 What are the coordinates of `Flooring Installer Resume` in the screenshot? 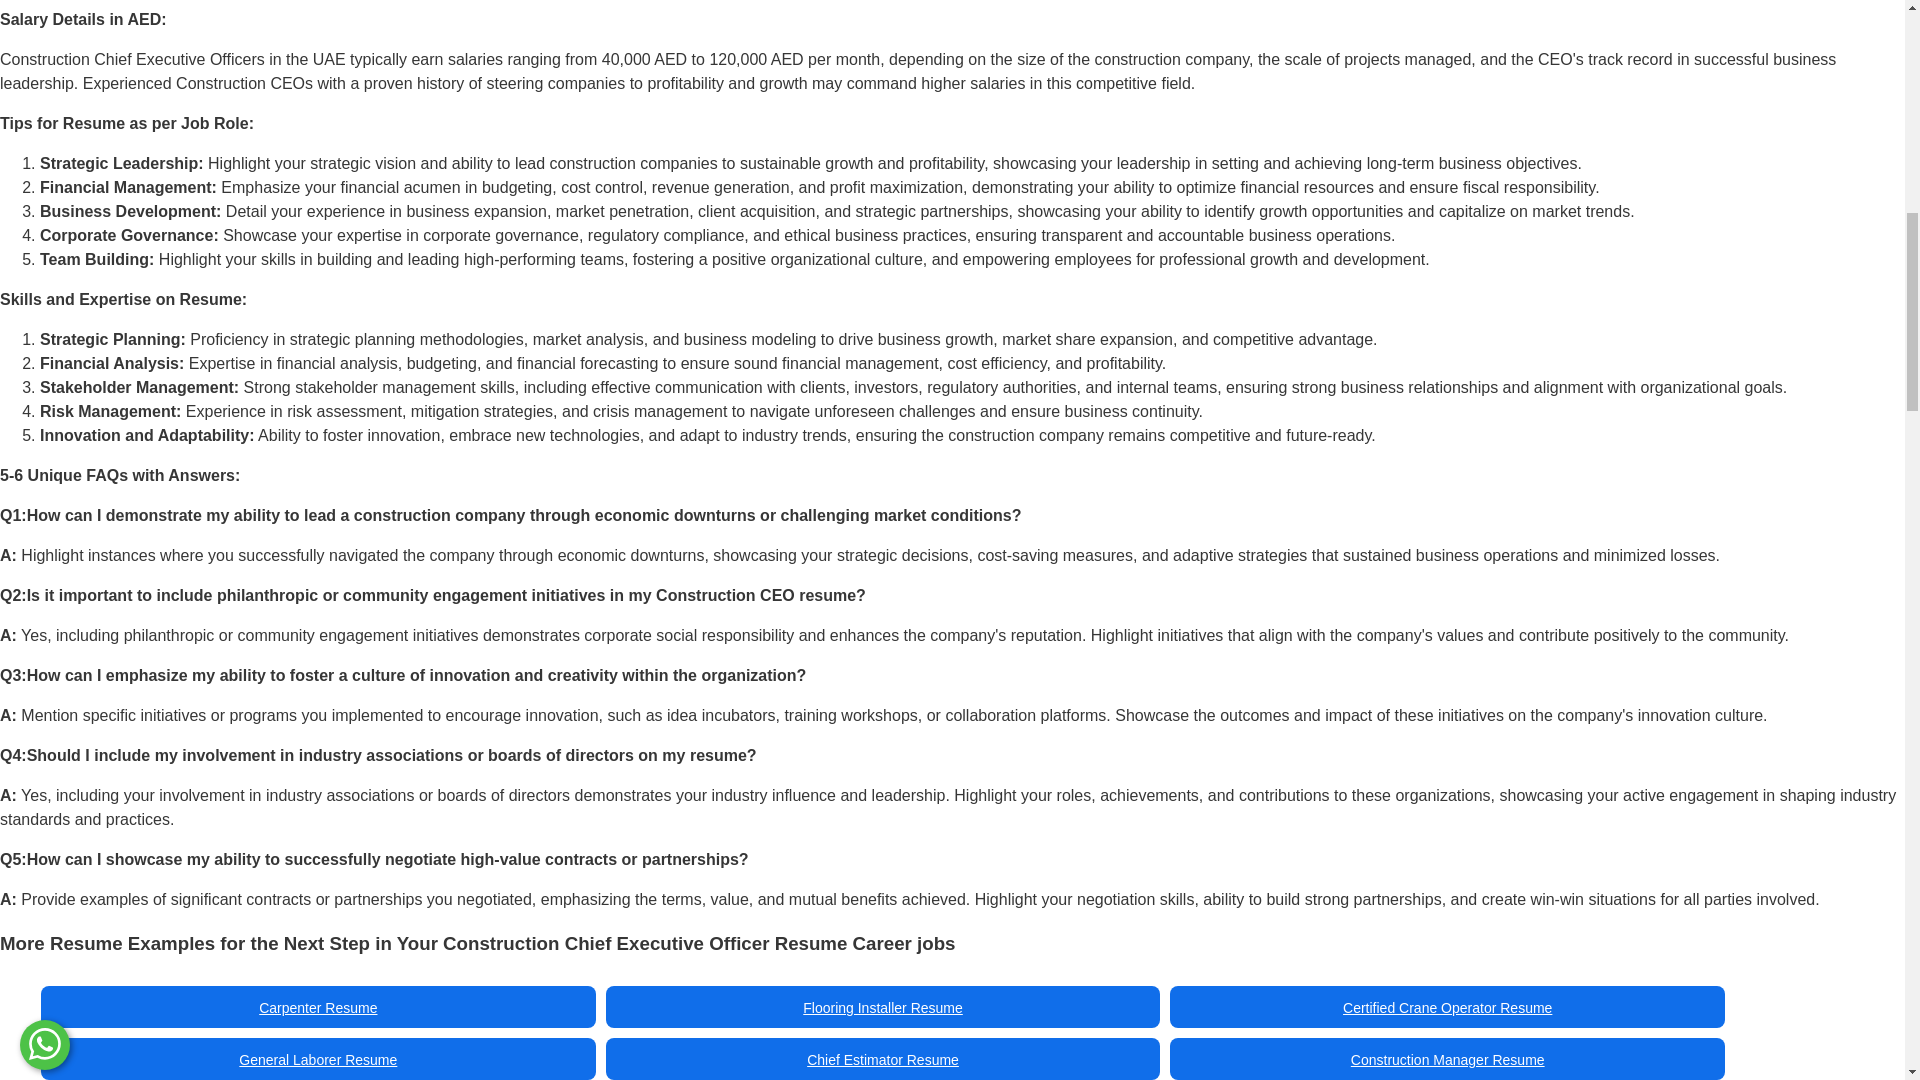 It's located at (882, 1008).